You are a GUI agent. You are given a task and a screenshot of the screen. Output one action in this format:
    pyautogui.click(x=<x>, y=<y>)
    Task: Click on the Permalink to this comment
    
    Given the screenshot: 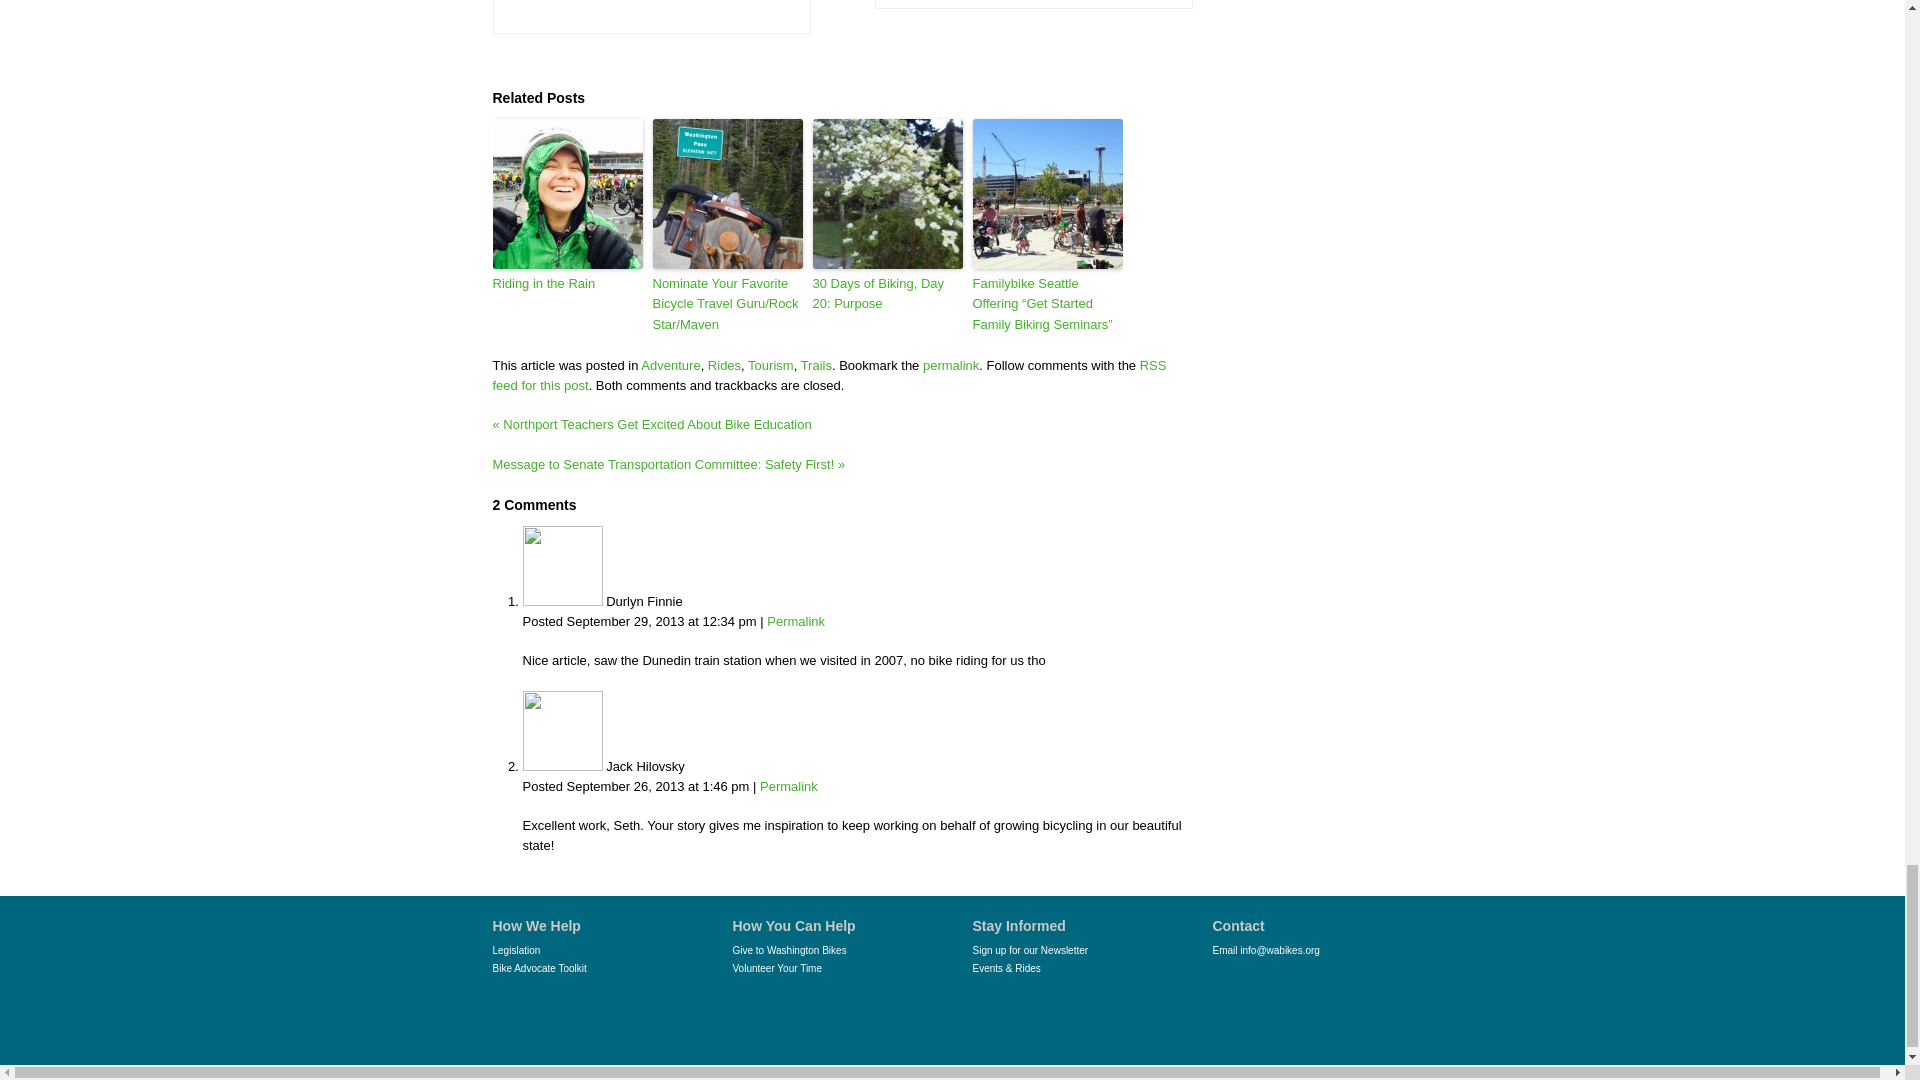 What is the action you would take?
    pyautogui.click(x=788, y=786)
    